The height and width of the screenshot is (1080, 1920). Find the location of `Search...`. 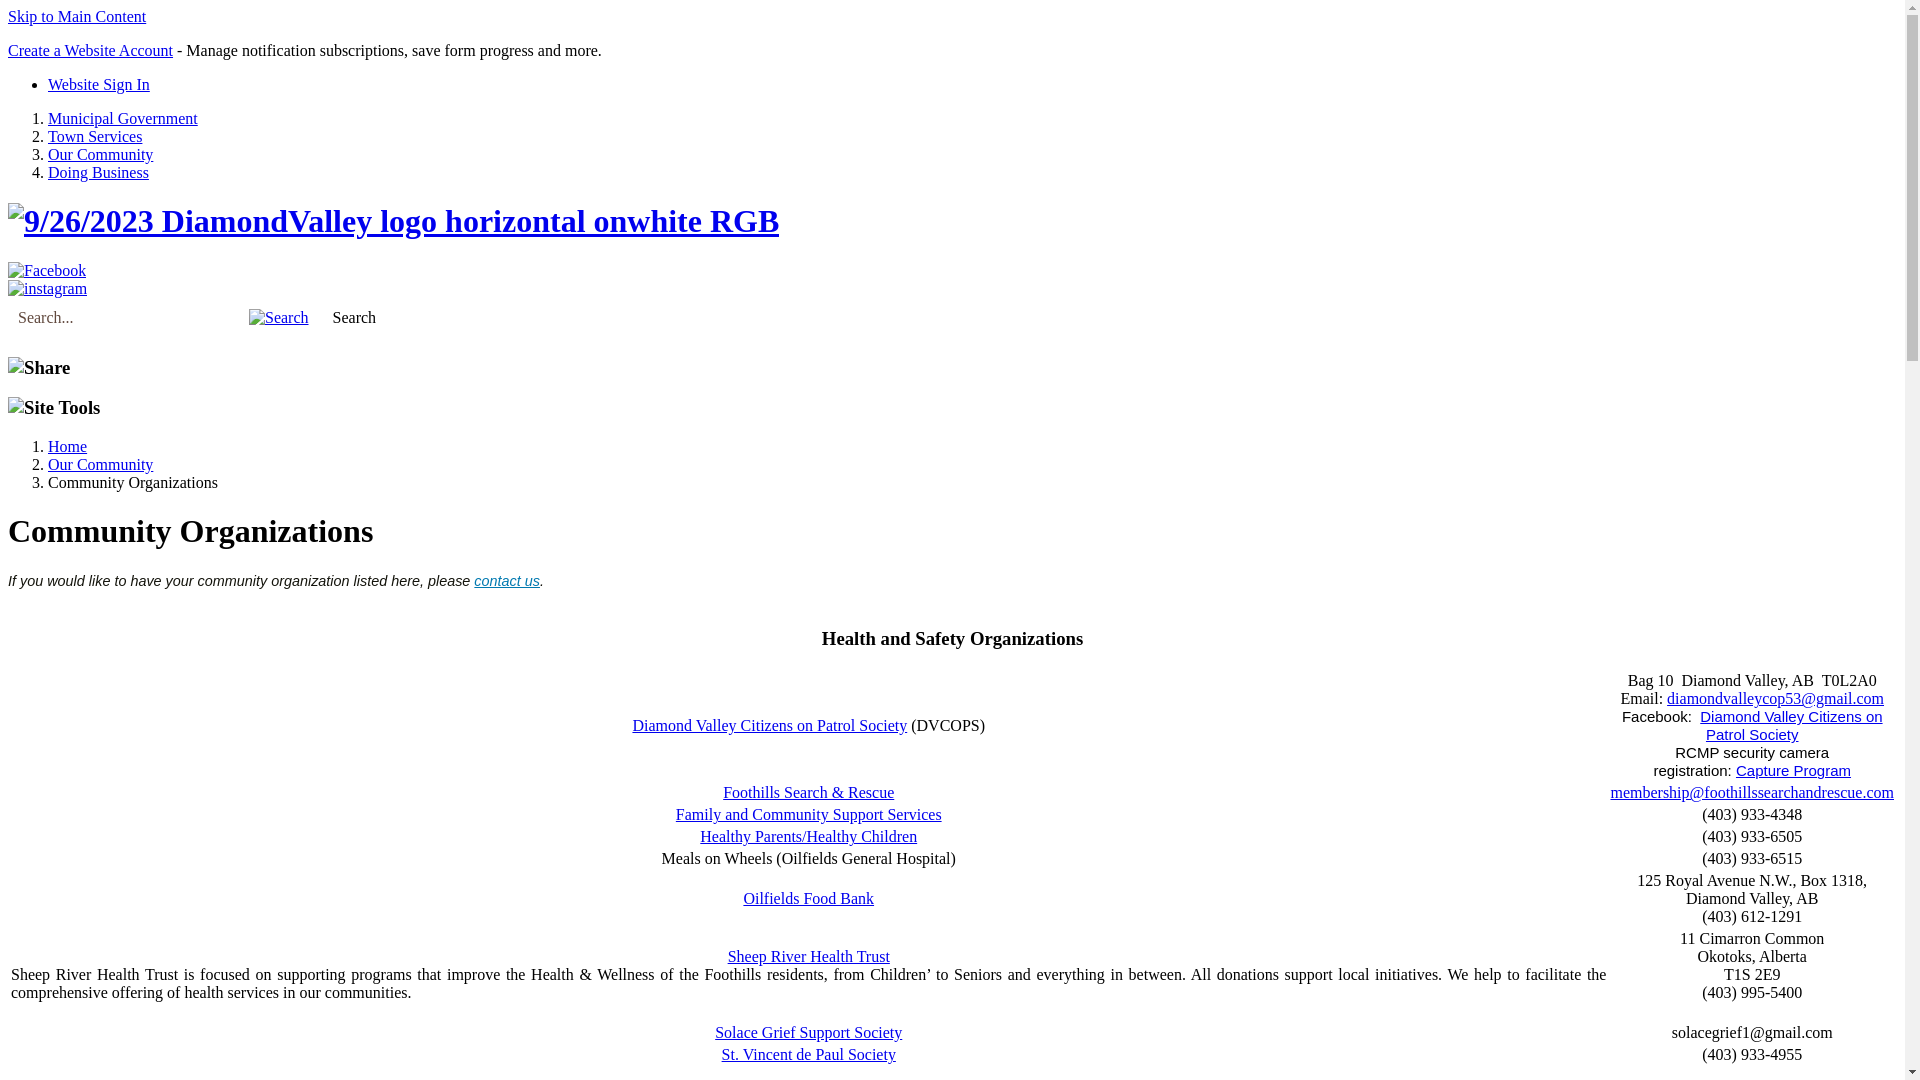

Search... is located at coordinates (126, 318).